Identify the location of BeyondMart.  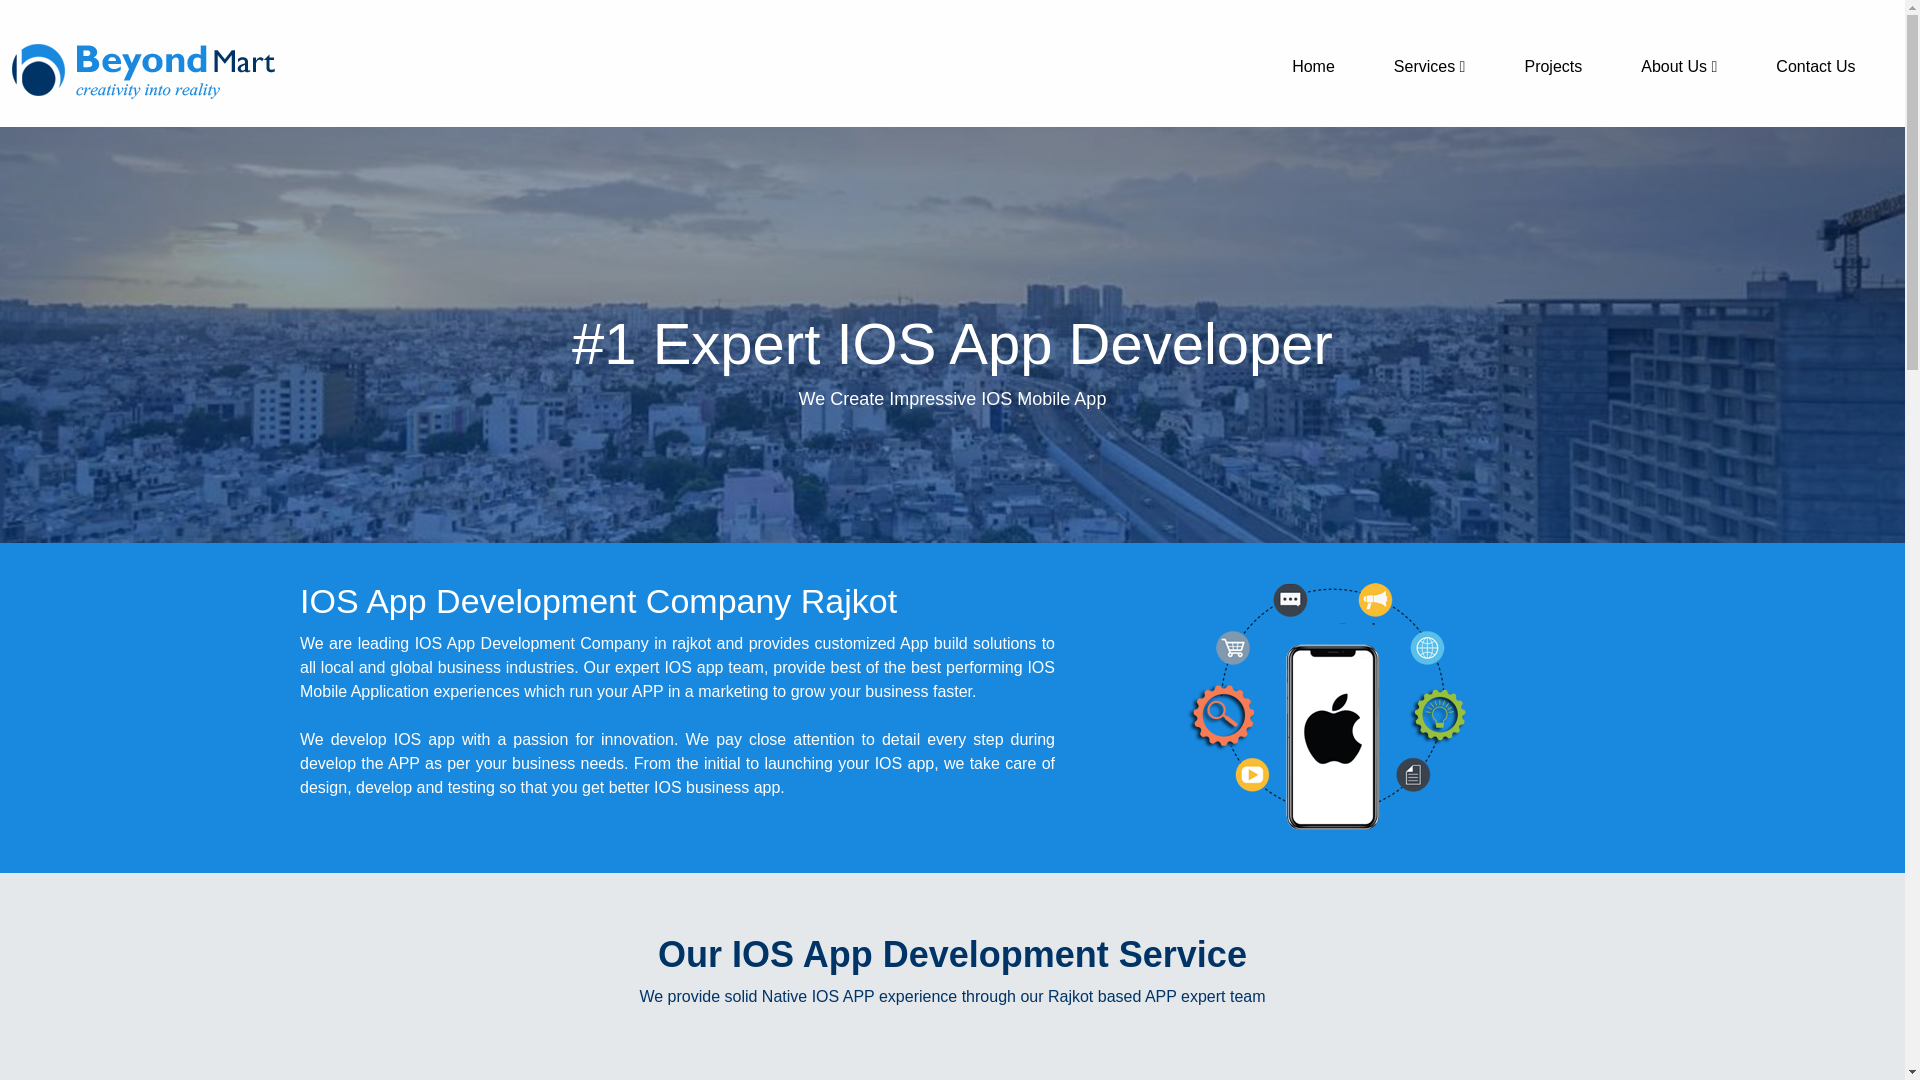
(157, 64).